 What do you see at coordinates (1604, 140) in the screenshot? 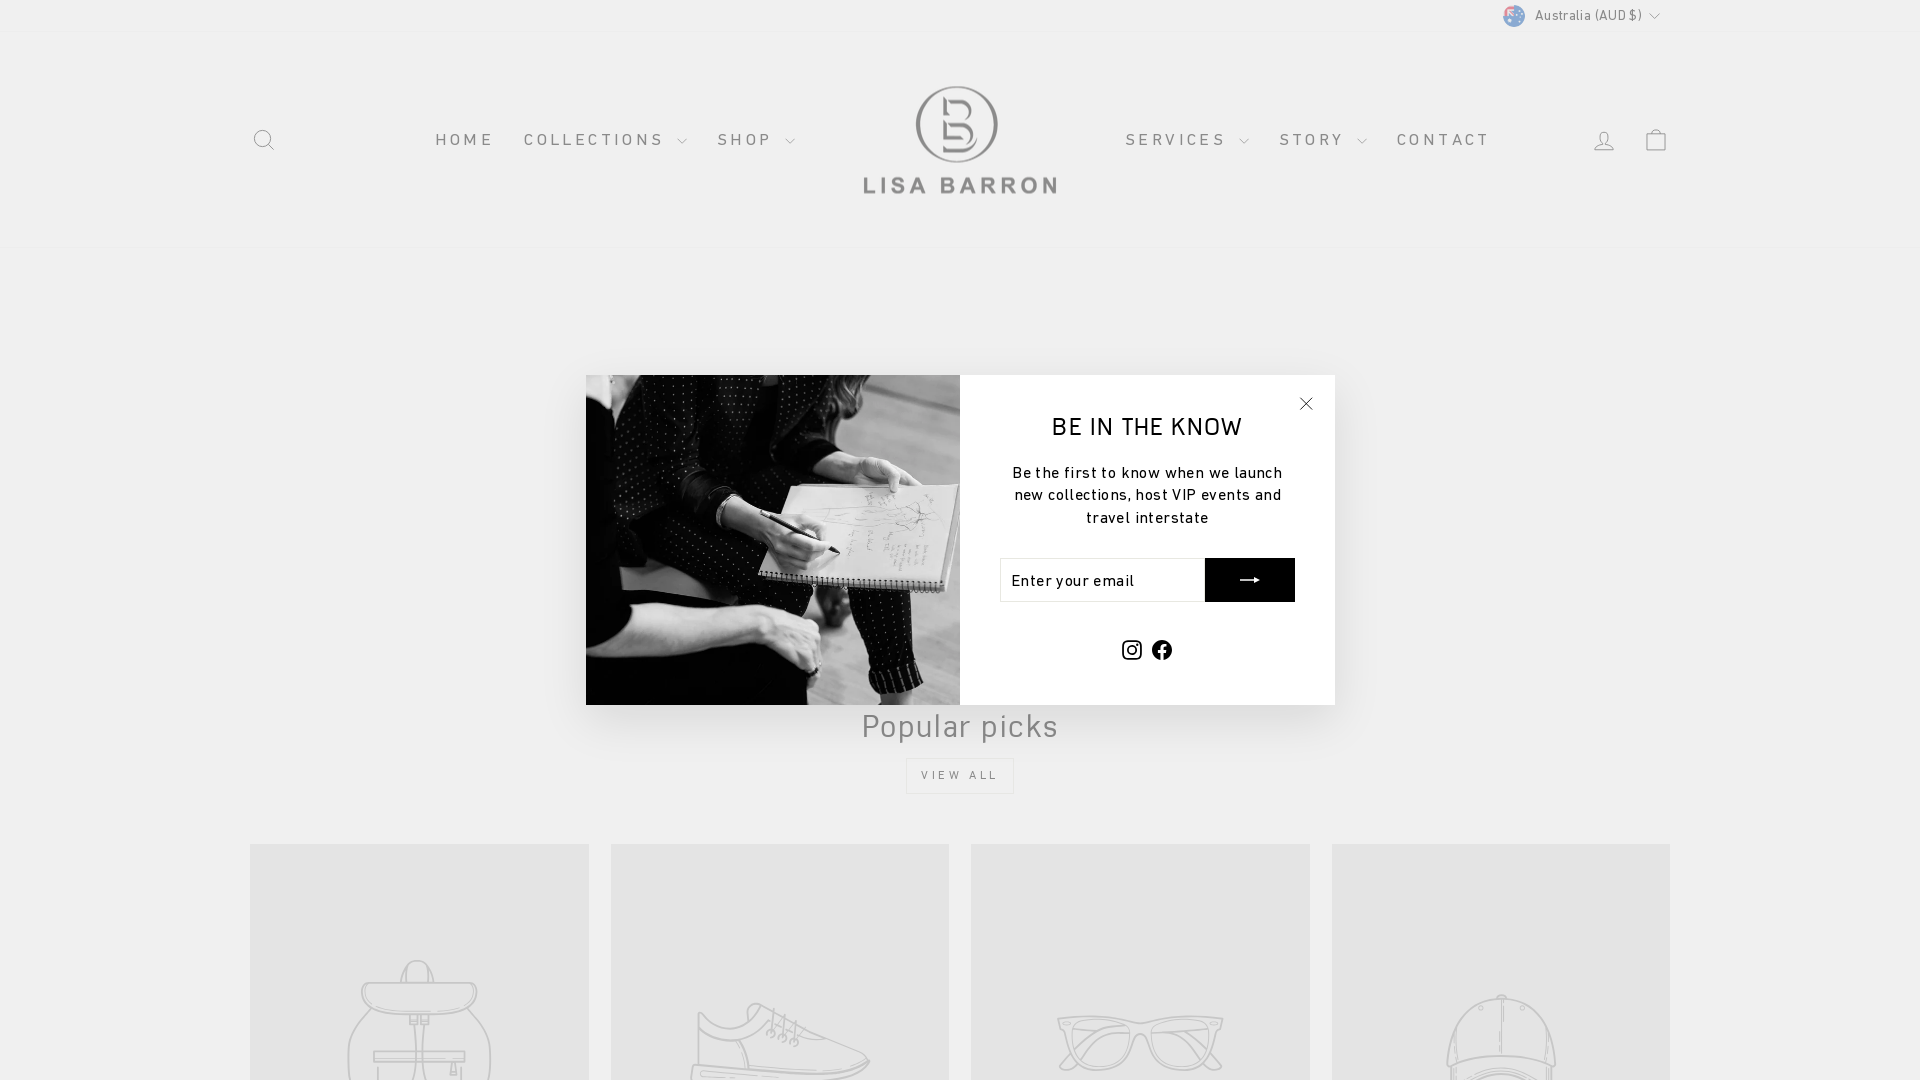
I see `ACCOUNT
LOG IN` at bounding box center [1604, 140].